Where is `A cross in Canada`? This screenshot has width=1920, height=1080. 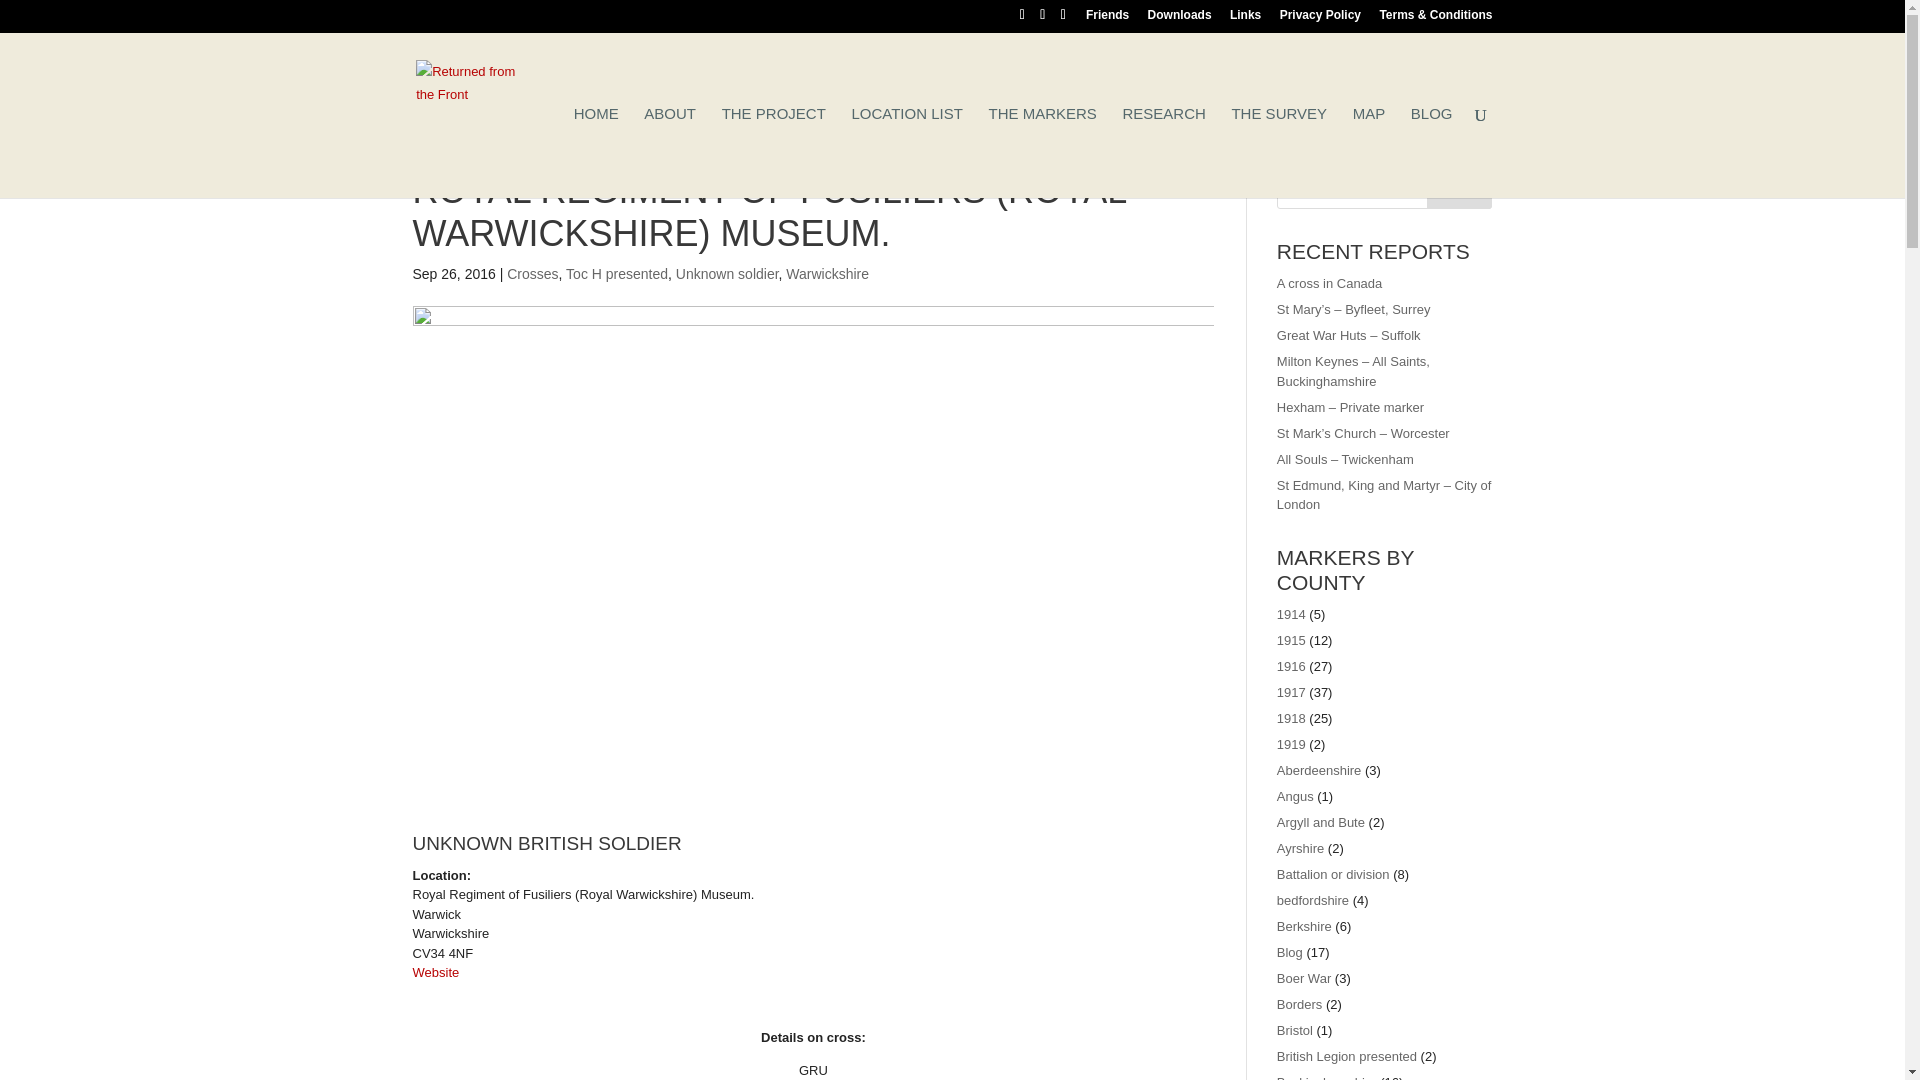 A cross in Canada is located at coordinates (1329, 283).